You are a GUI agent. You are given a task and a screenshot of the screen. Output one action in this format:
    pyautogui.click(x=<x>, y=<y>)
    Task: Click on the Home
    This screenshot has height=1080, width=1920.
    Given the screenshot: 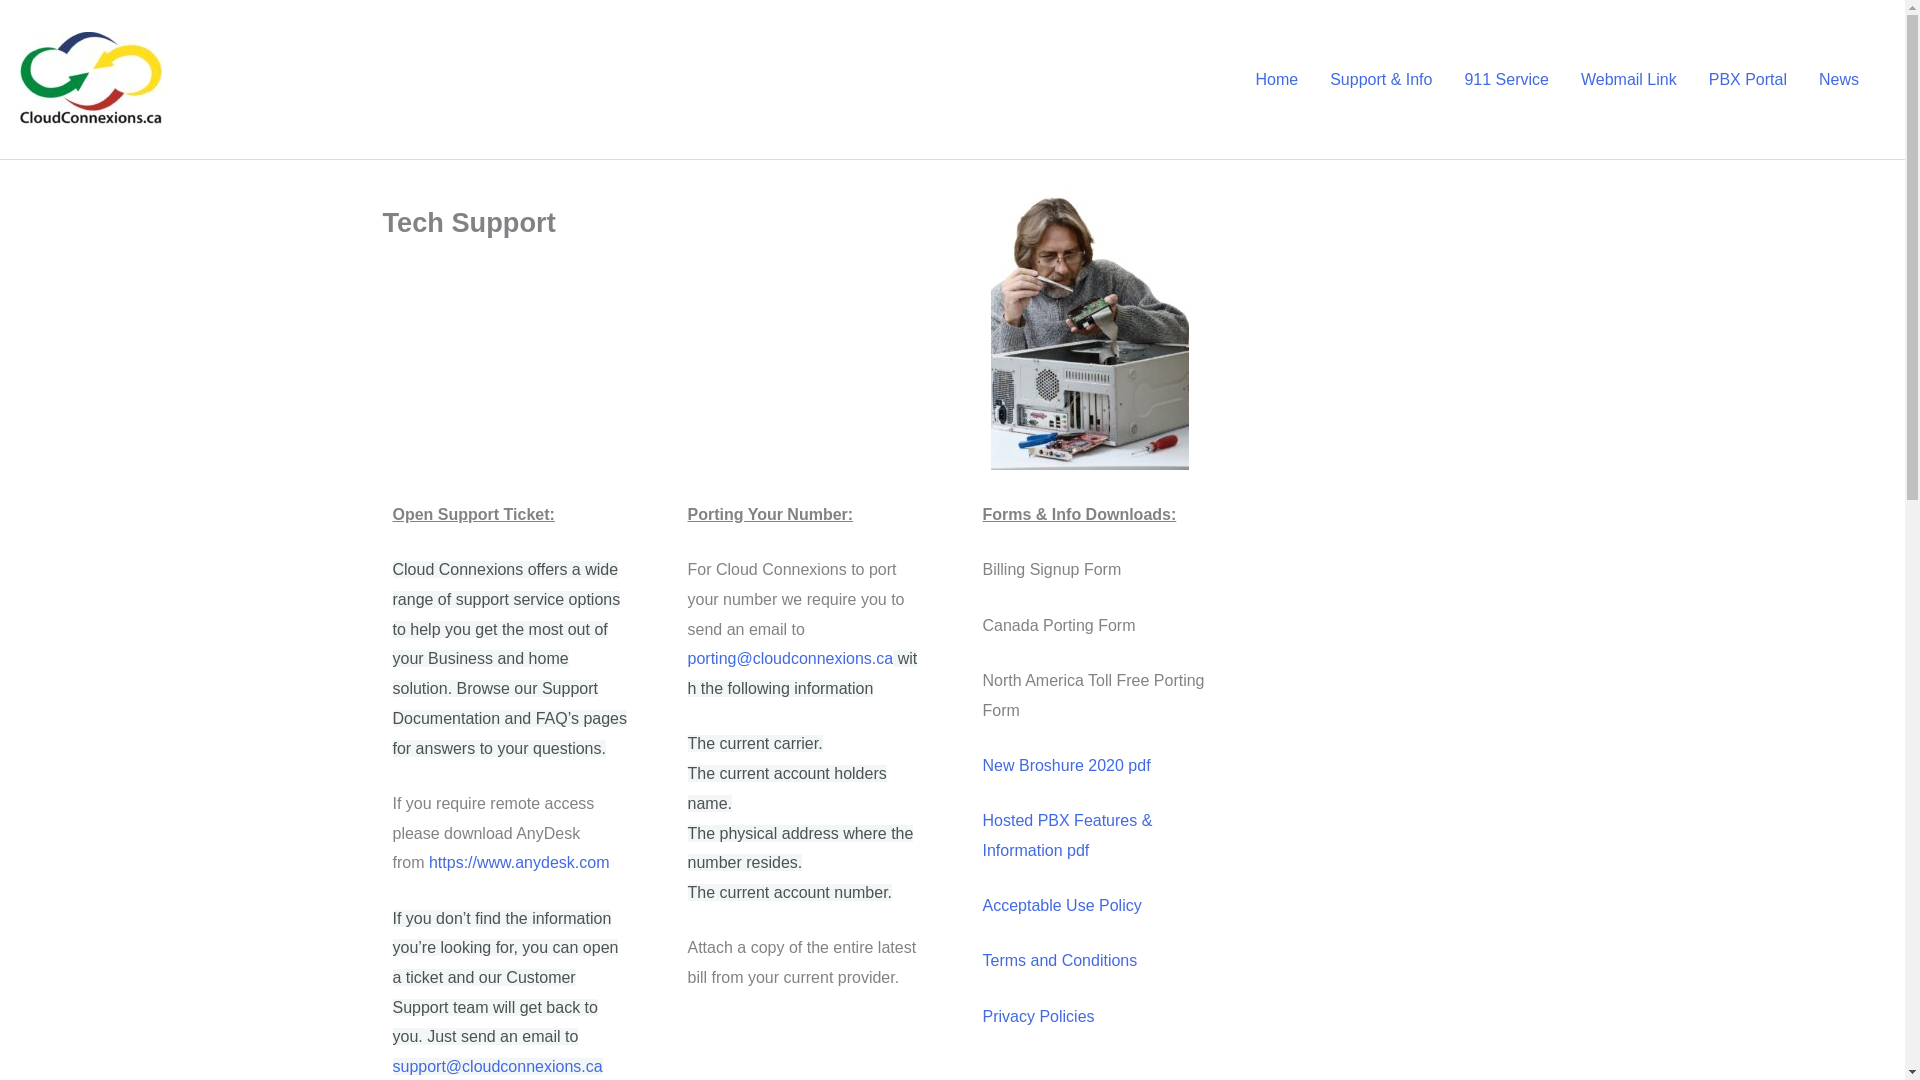 What is the action you would take?
    pyautogui.click(x=1276, y=79)
    